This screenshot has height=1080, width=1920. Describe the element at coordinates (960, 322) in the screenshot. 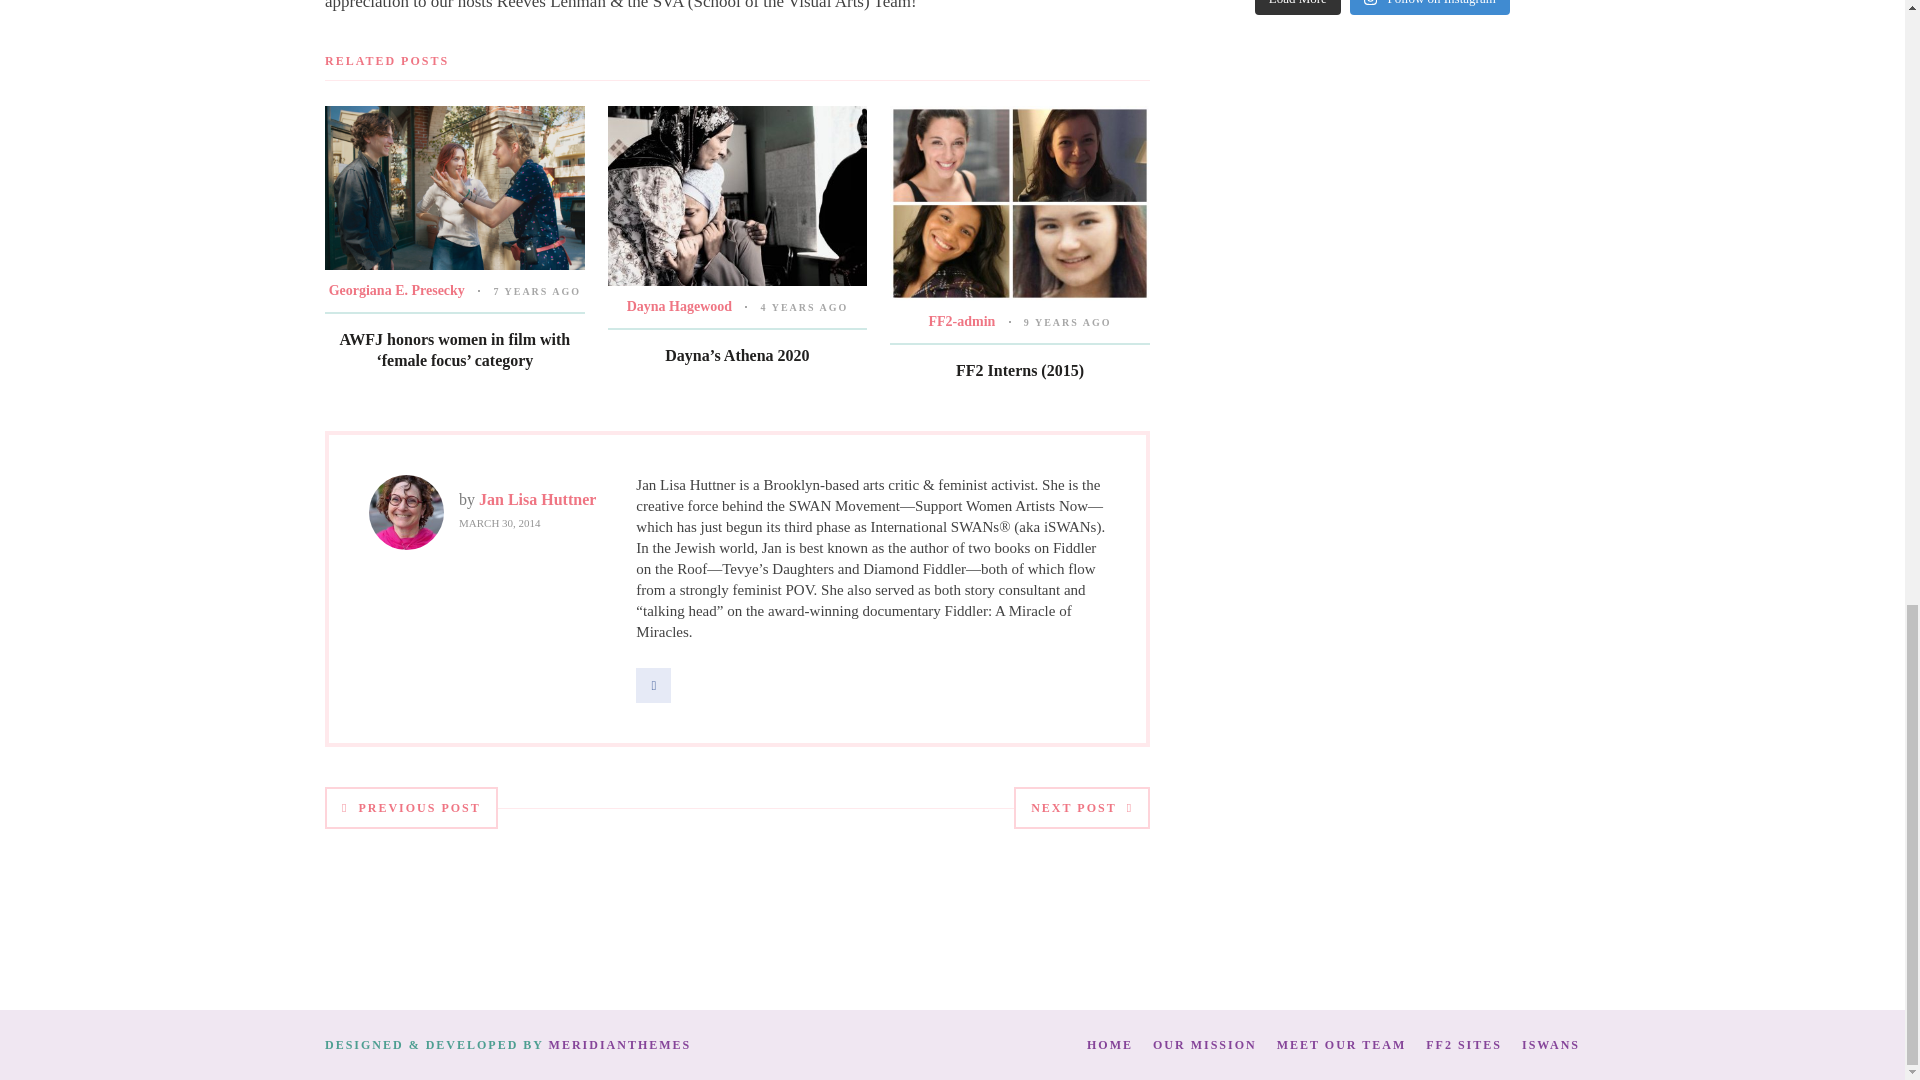

I see `FF2-admin` at that location.